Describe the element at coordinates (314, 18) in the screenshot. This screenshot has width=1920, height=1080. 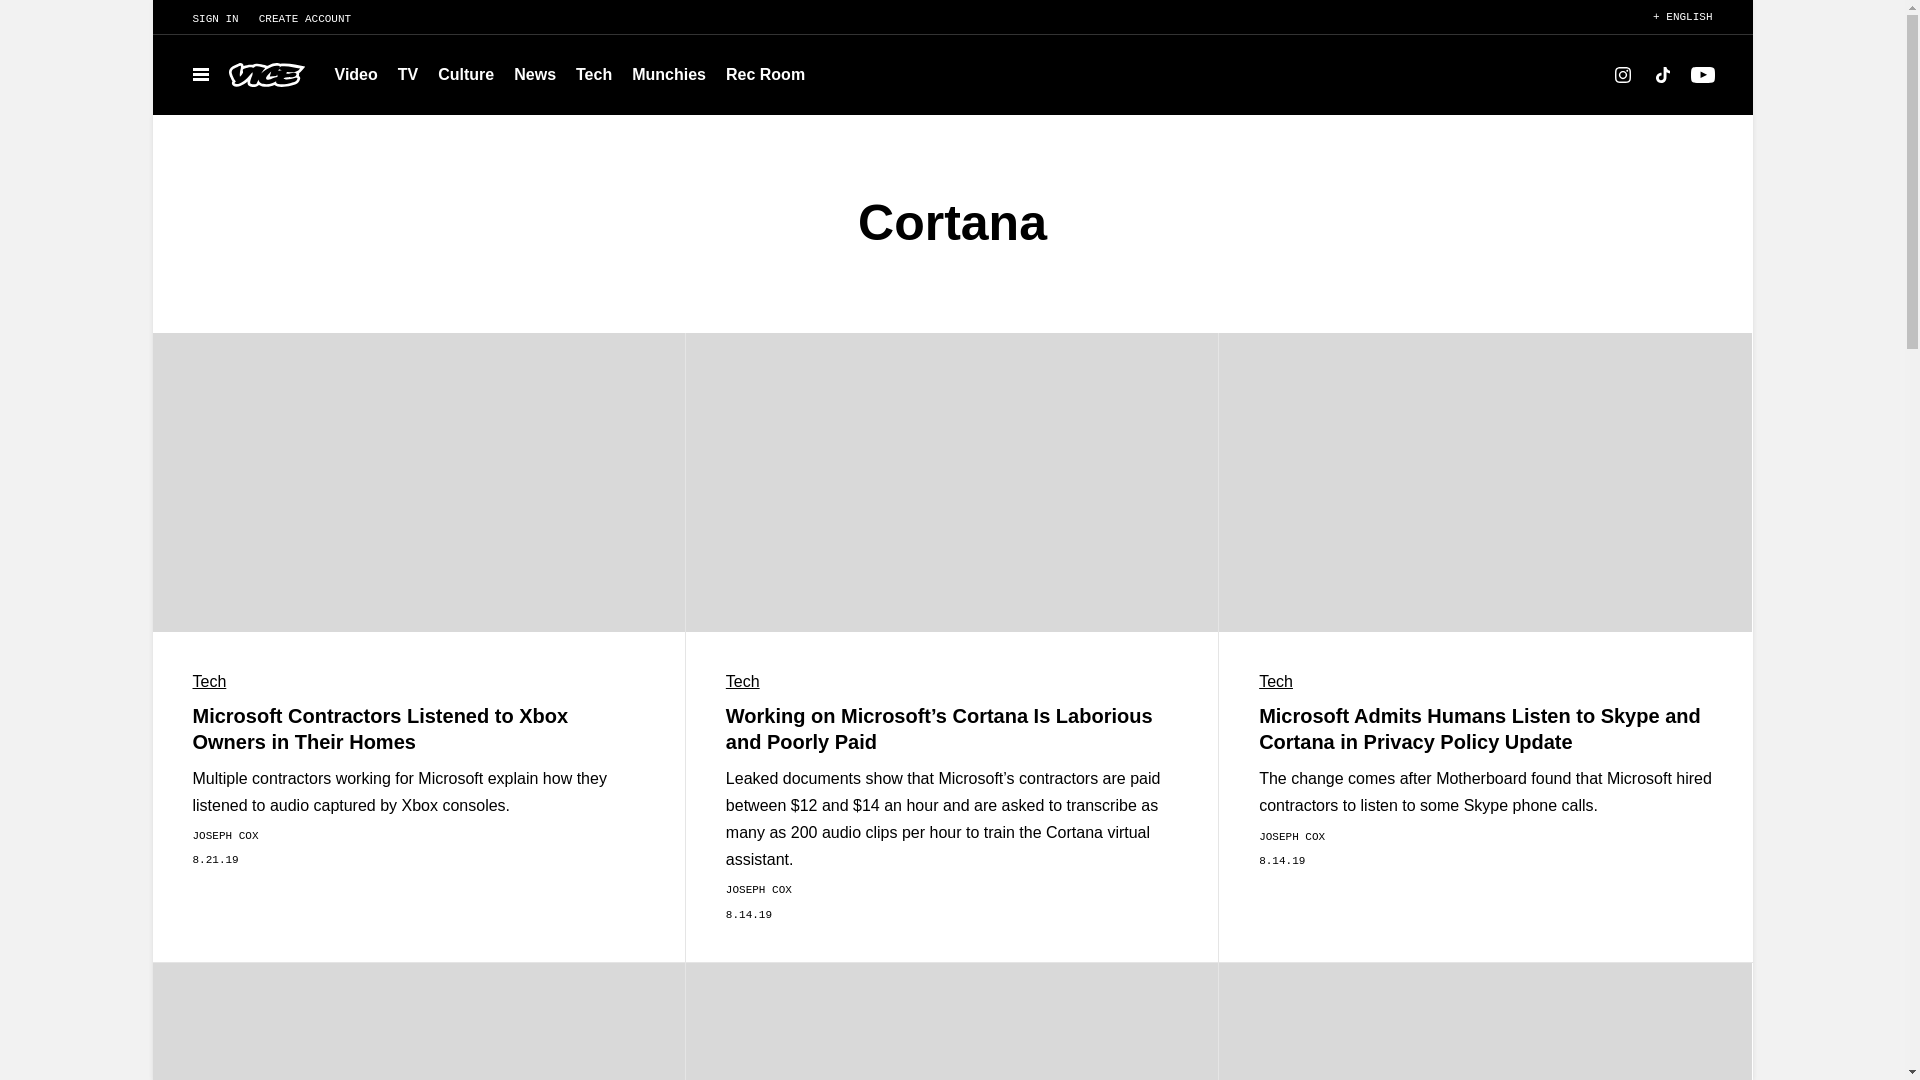
I see `CREATE ACCOUNT` at that location.